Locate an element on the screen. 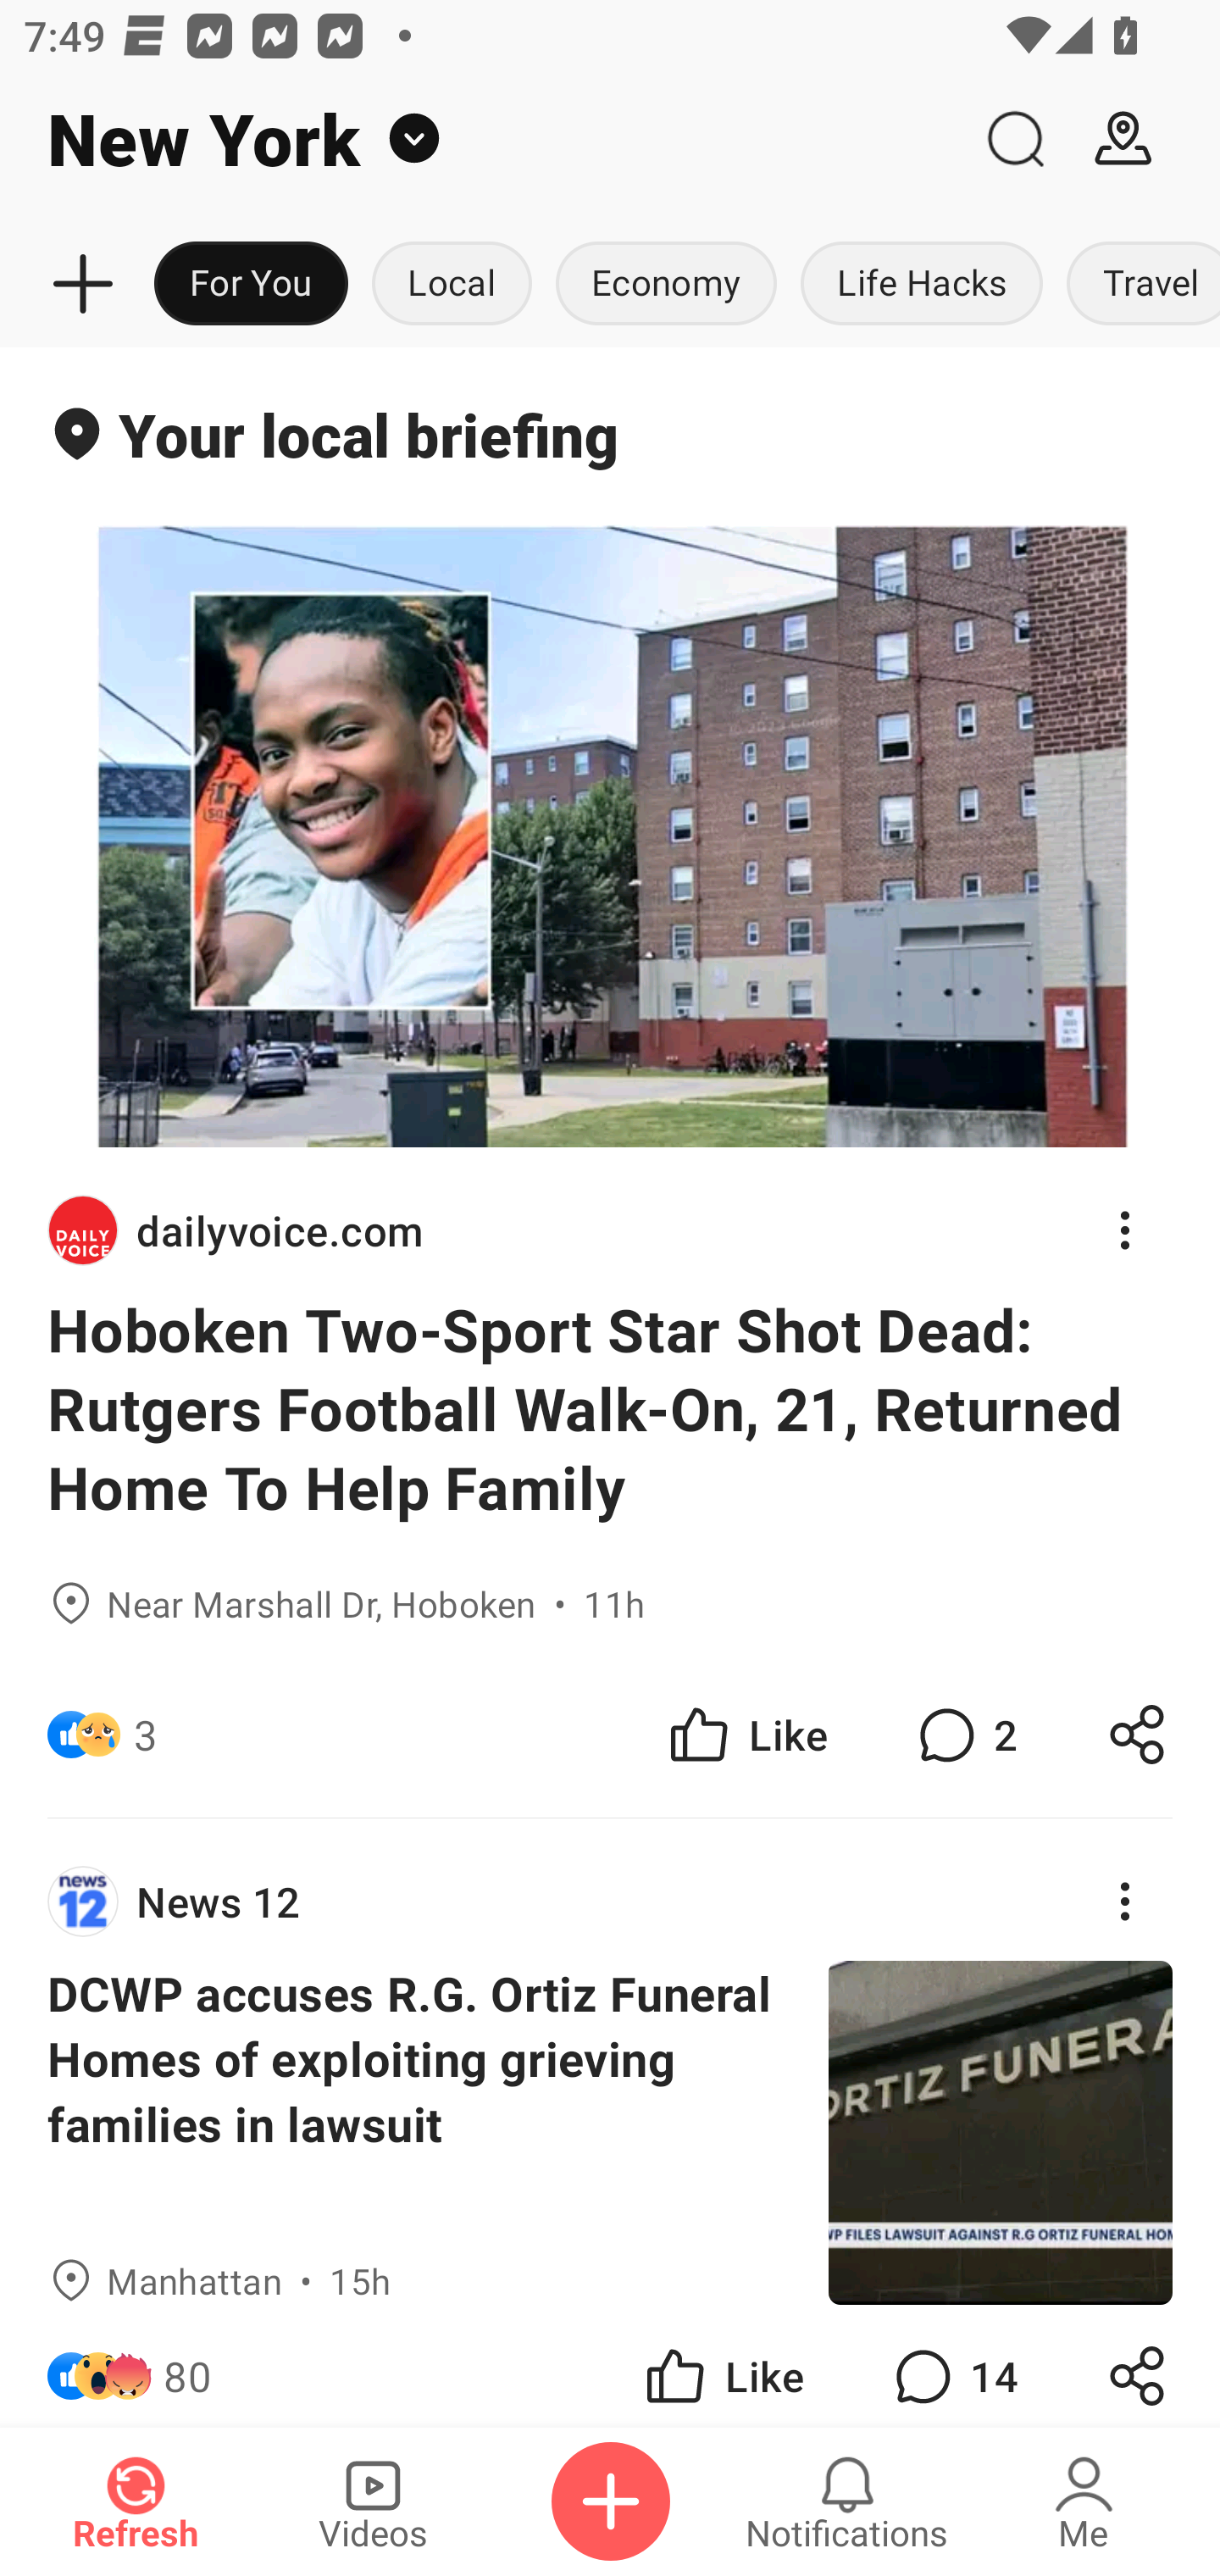 This screenshot has width=1220, height=2576. Videos is located at coordinates (373, 2501).